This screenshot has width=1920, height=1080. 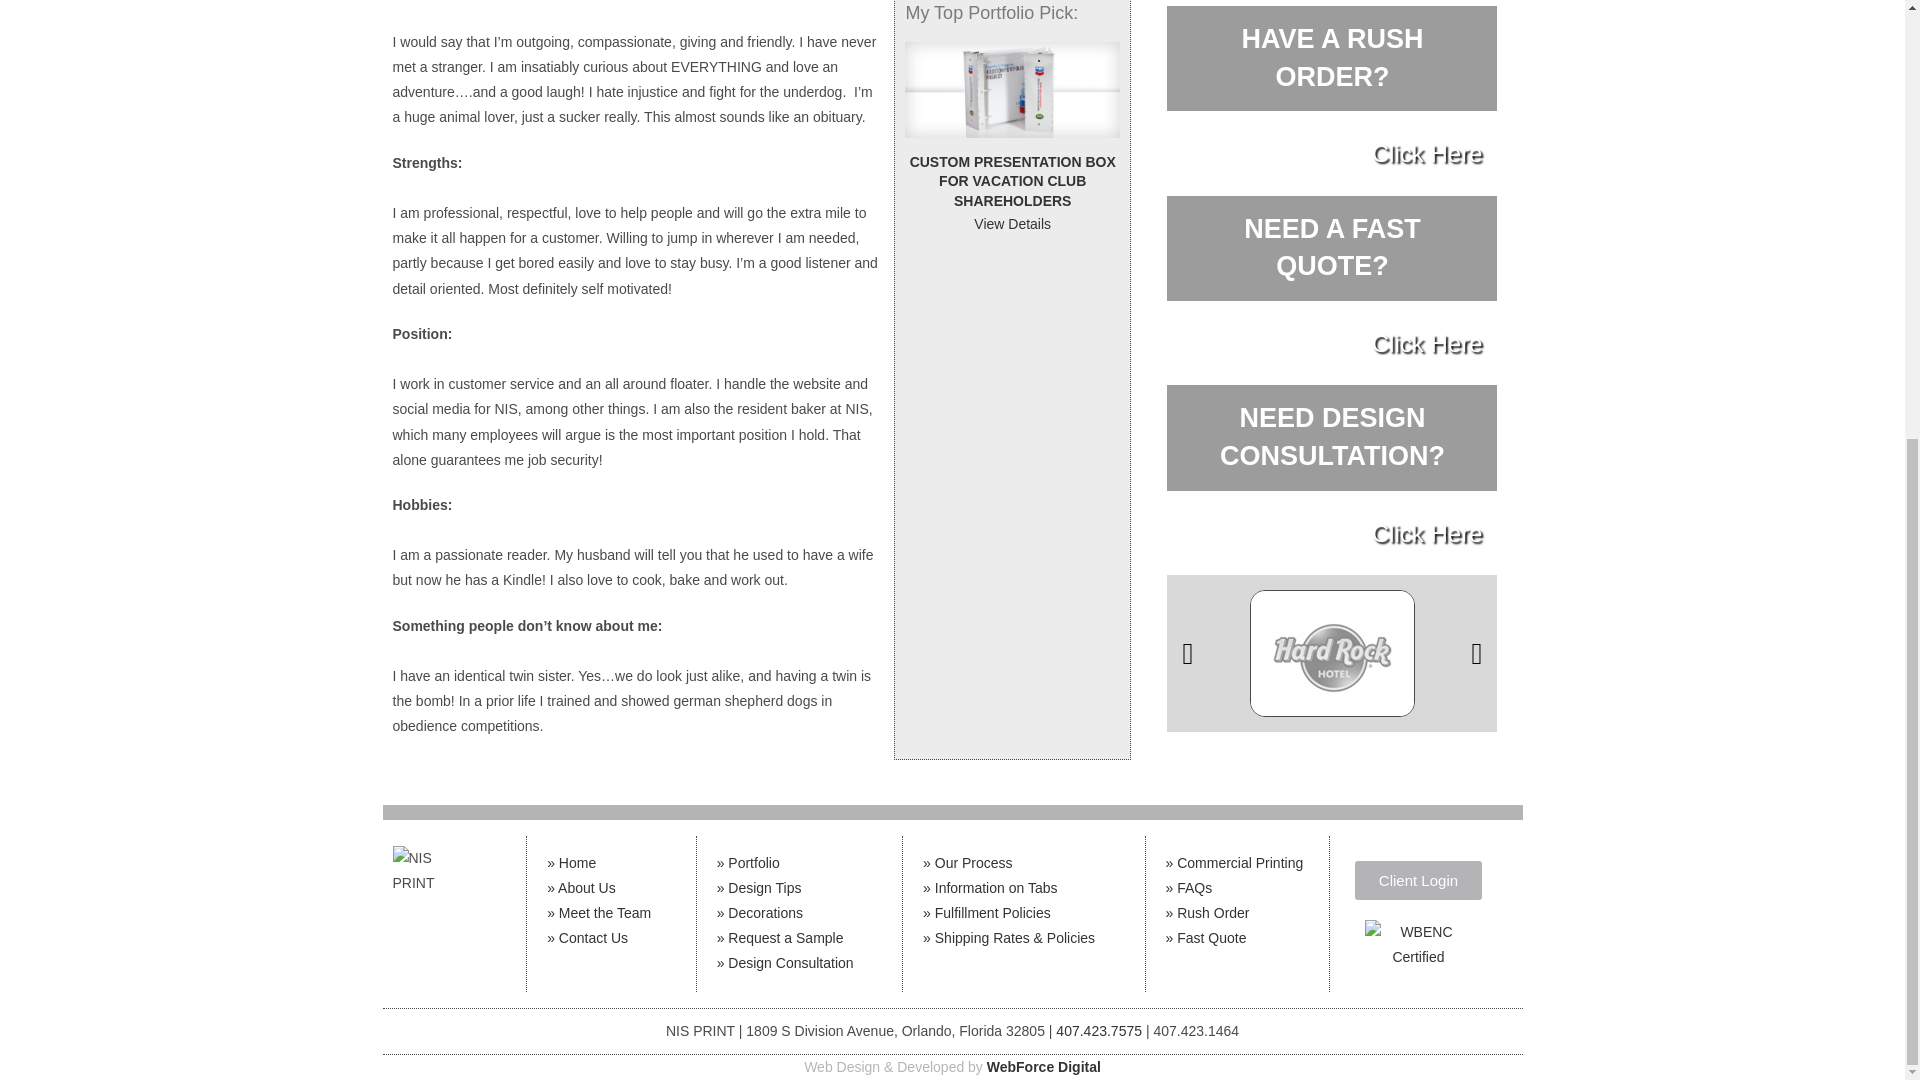 I want to click on View Details, so click(x=1012, y=182).